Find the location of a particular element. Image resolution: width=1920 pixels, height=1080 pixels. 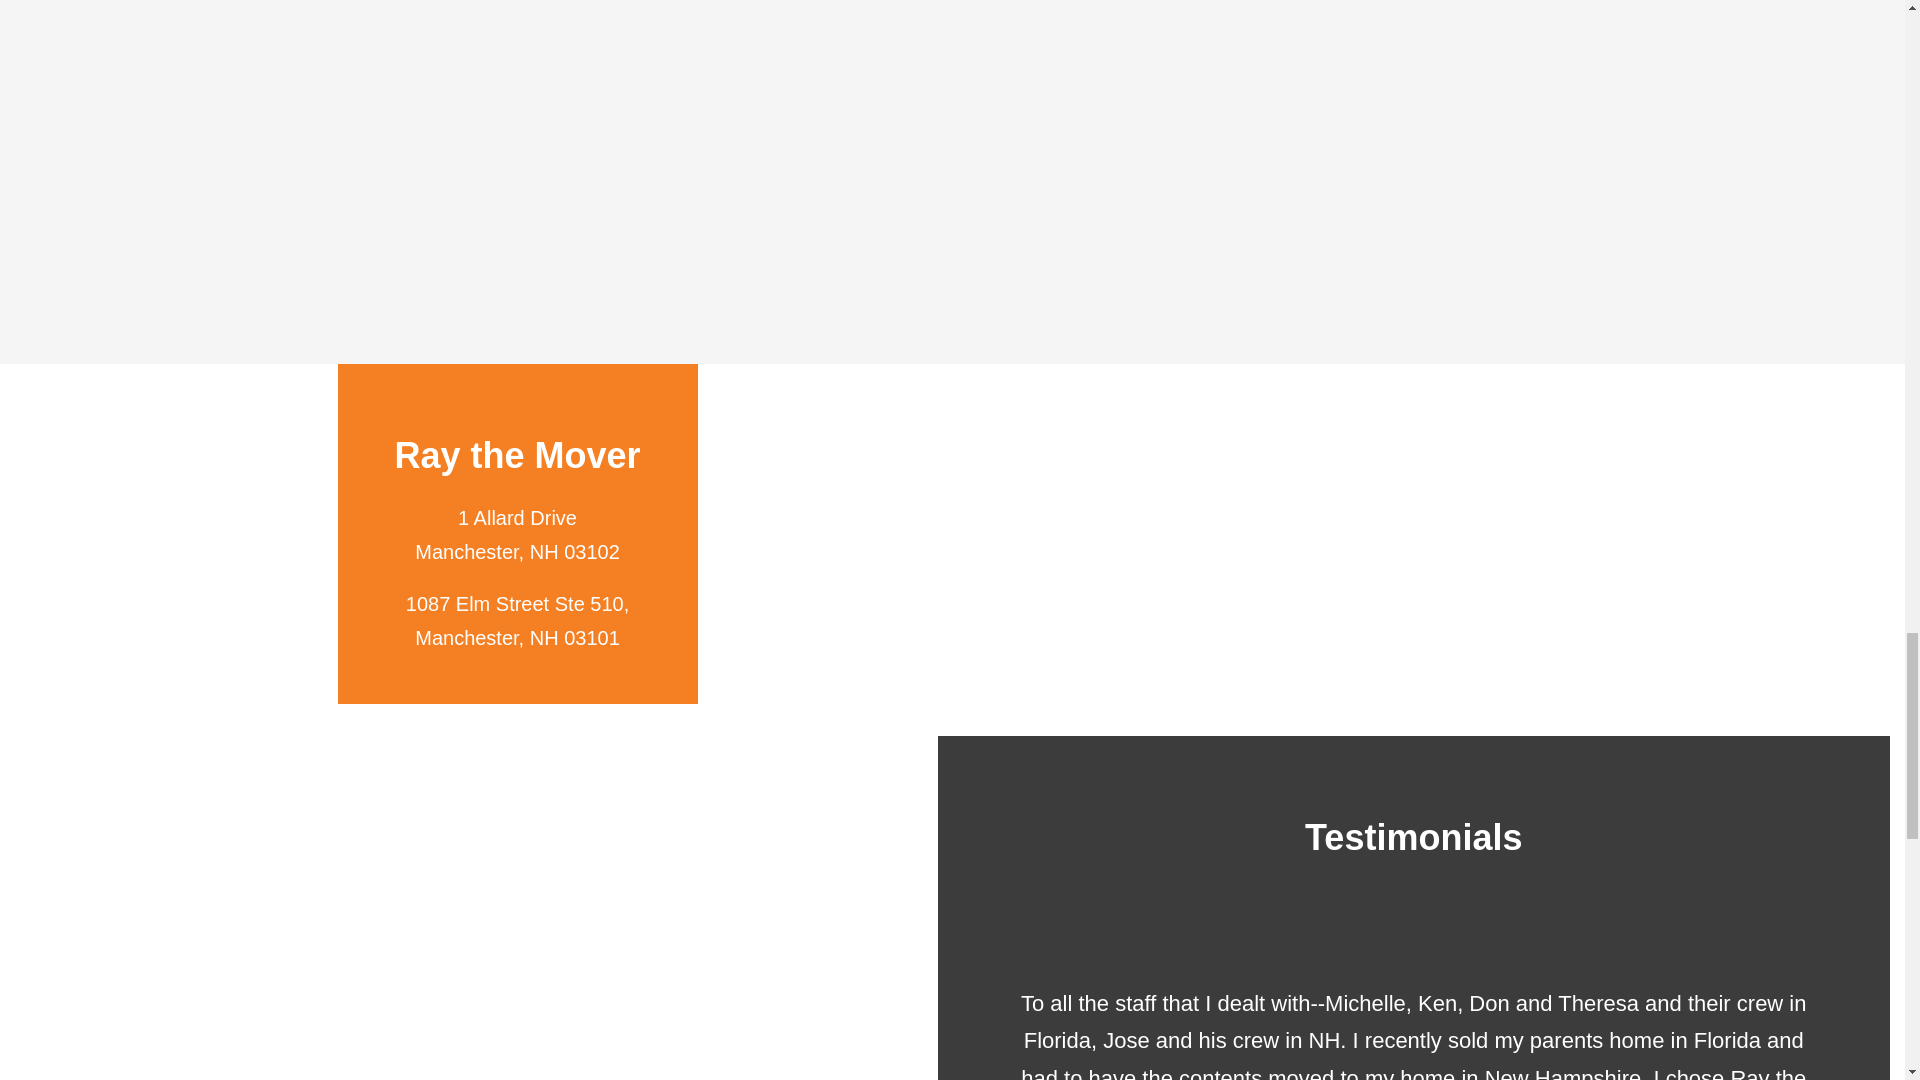

award-02 is located at coordinates (476, 160).